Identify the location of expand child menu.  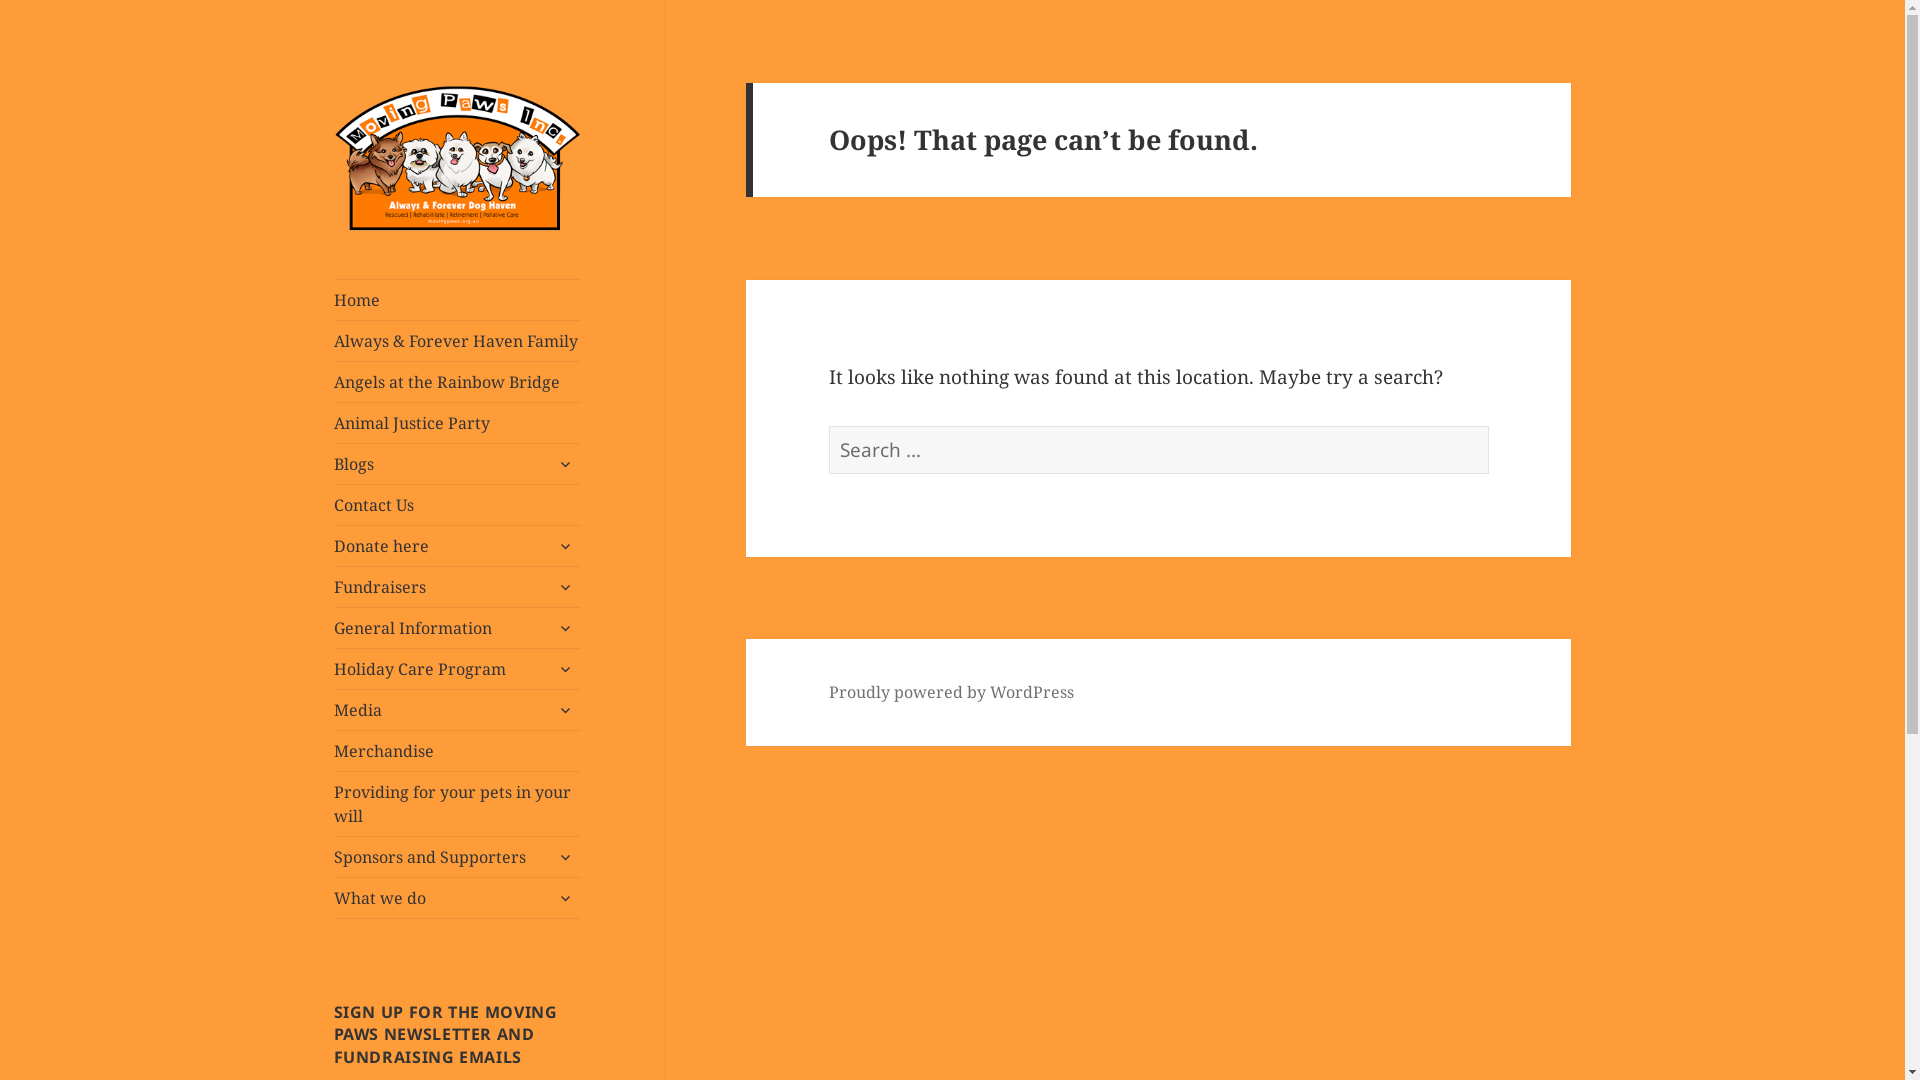
(565, 669).